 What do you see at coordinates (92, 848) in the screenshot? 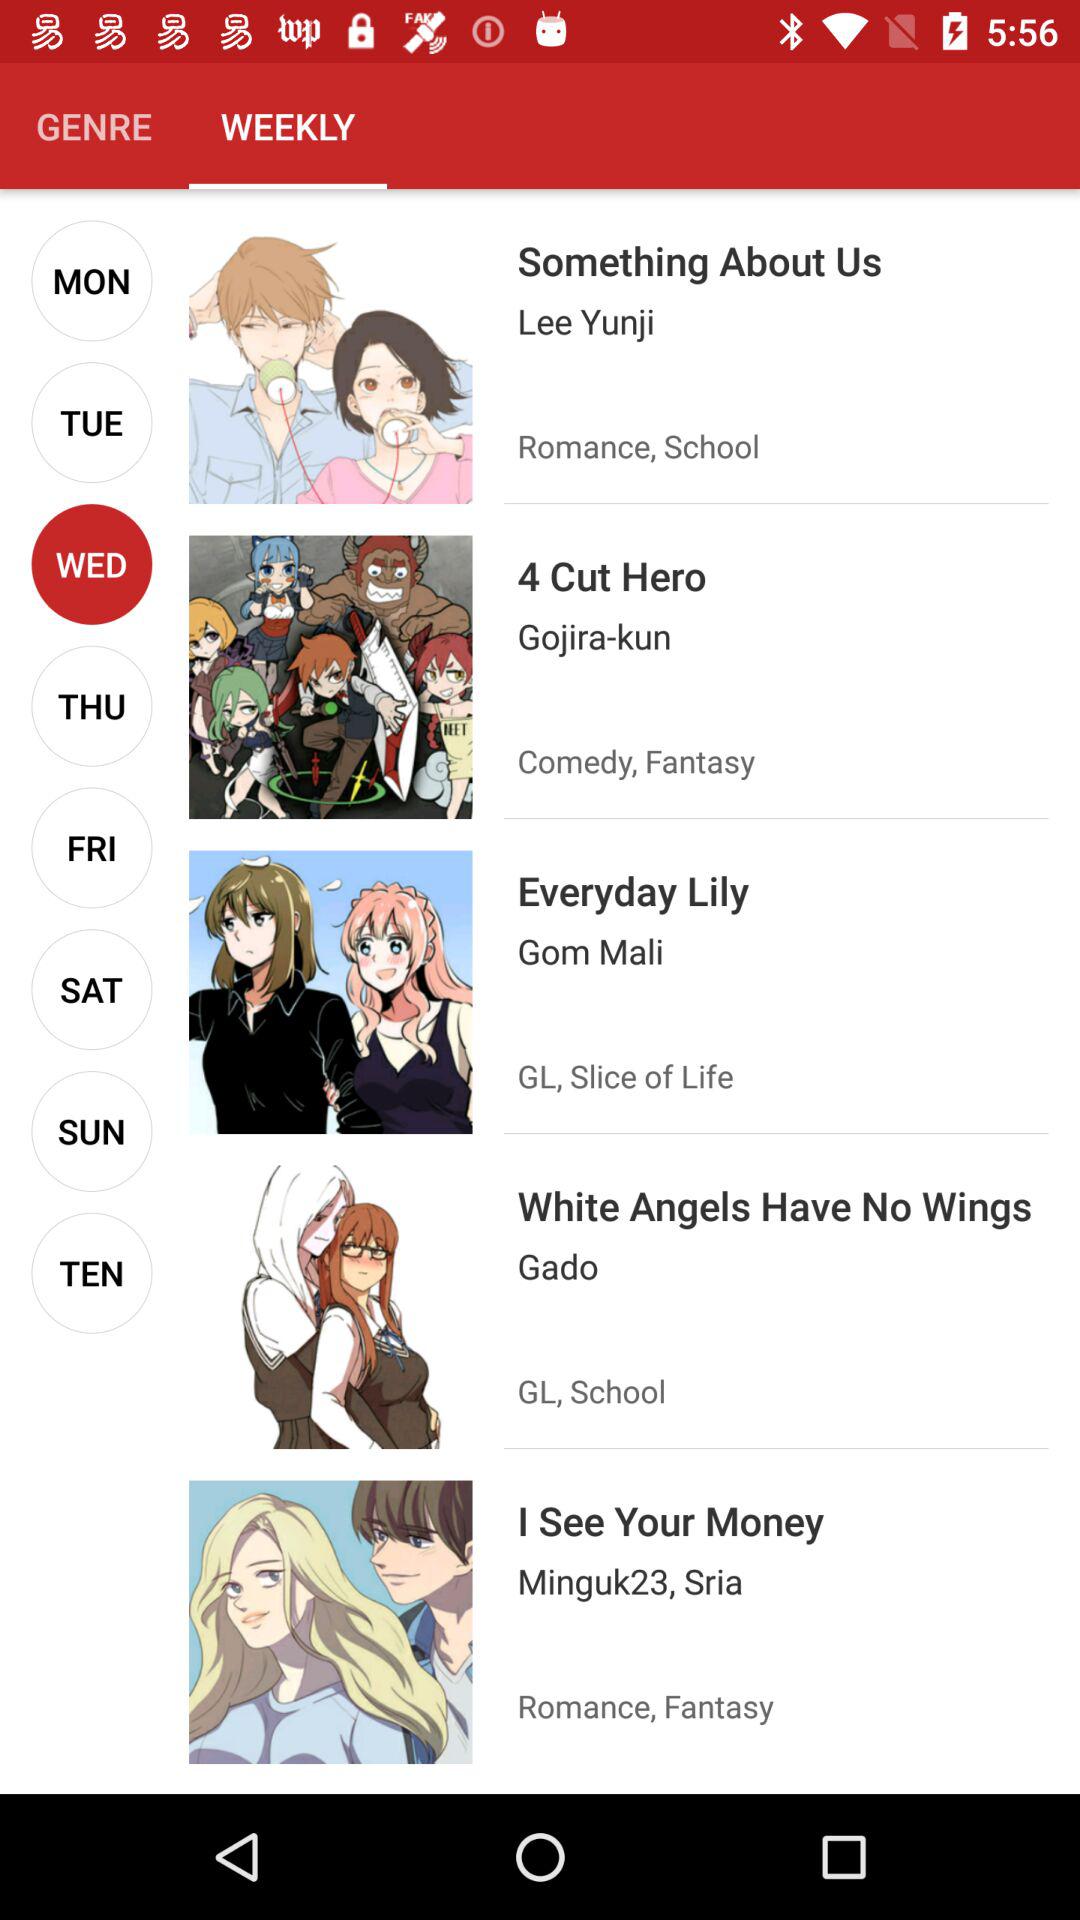
I see `flip to the fri icon` at bounding box center [92, 848].